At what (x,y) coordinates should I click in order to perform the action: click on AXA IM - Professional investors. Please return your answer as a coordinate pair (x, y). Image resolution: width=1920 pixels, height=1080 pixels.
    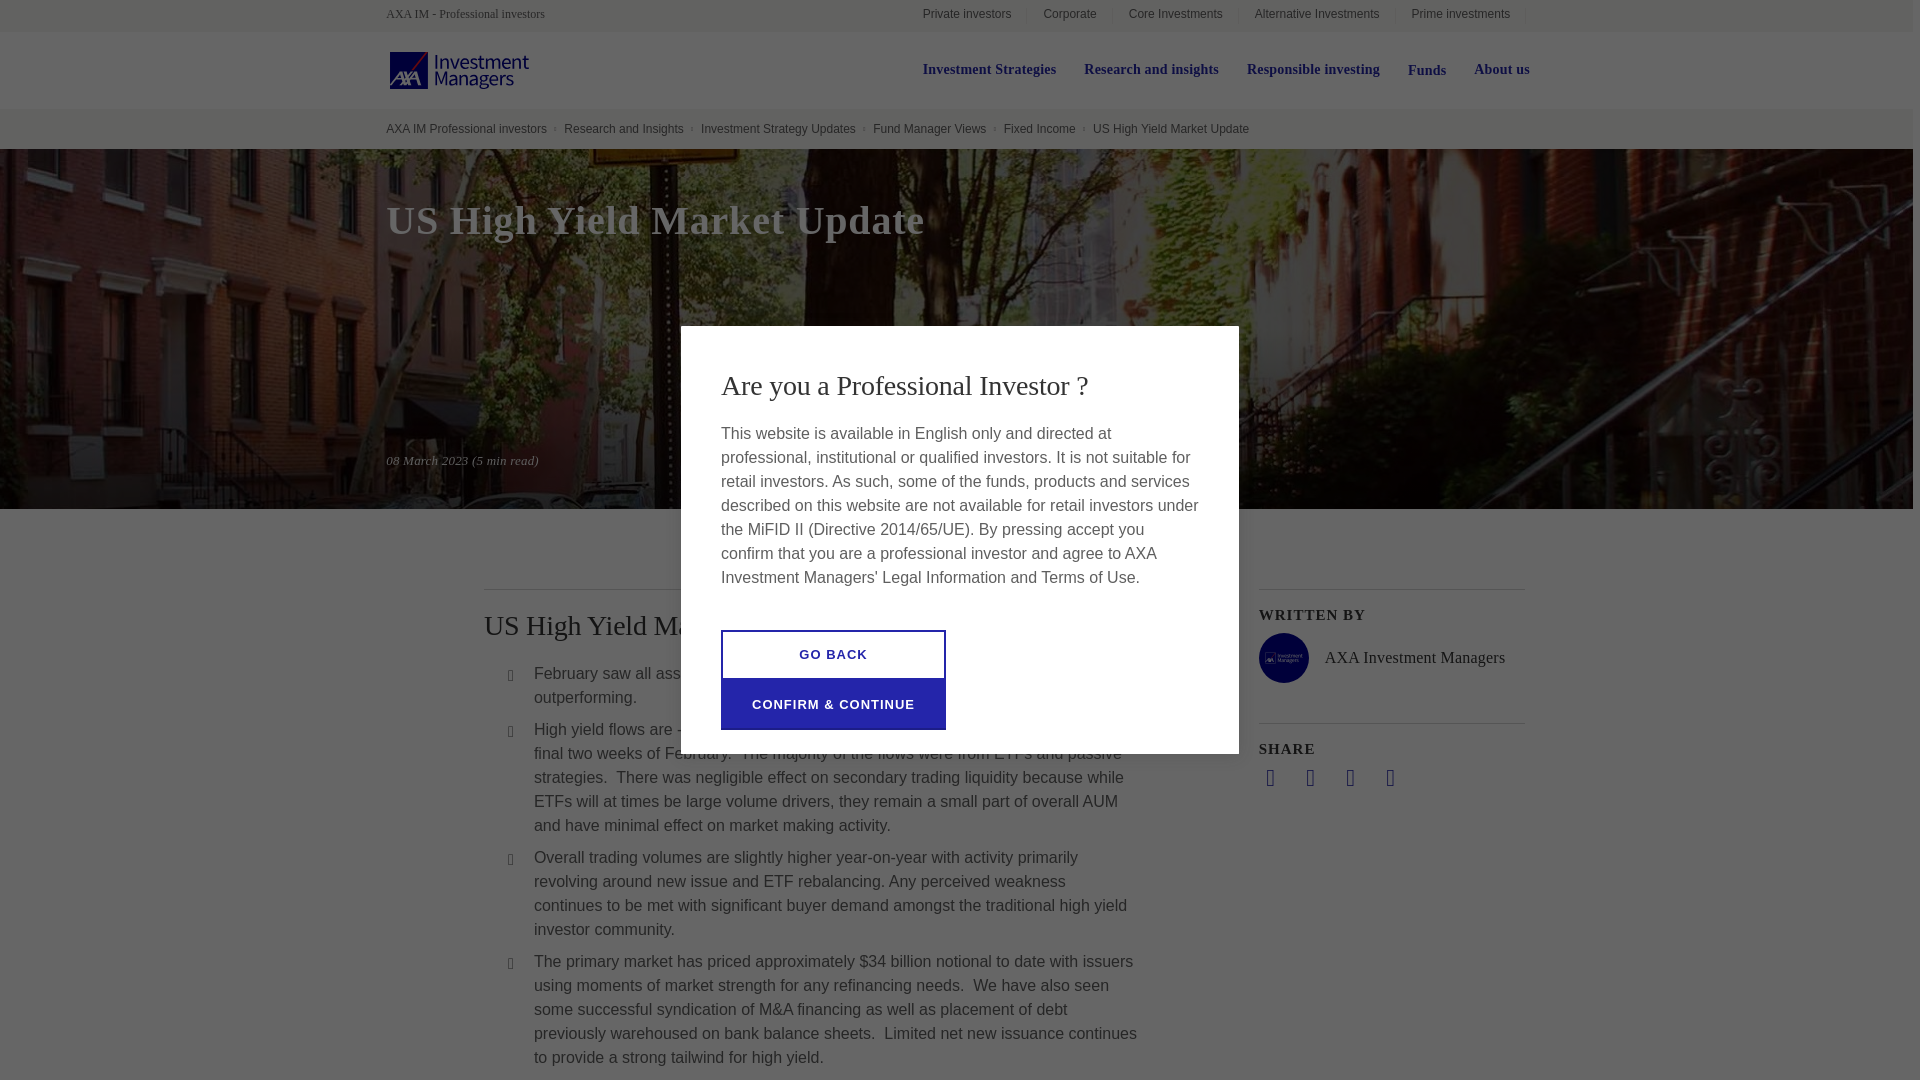
    Looking at the image, I should click on (474, 14).